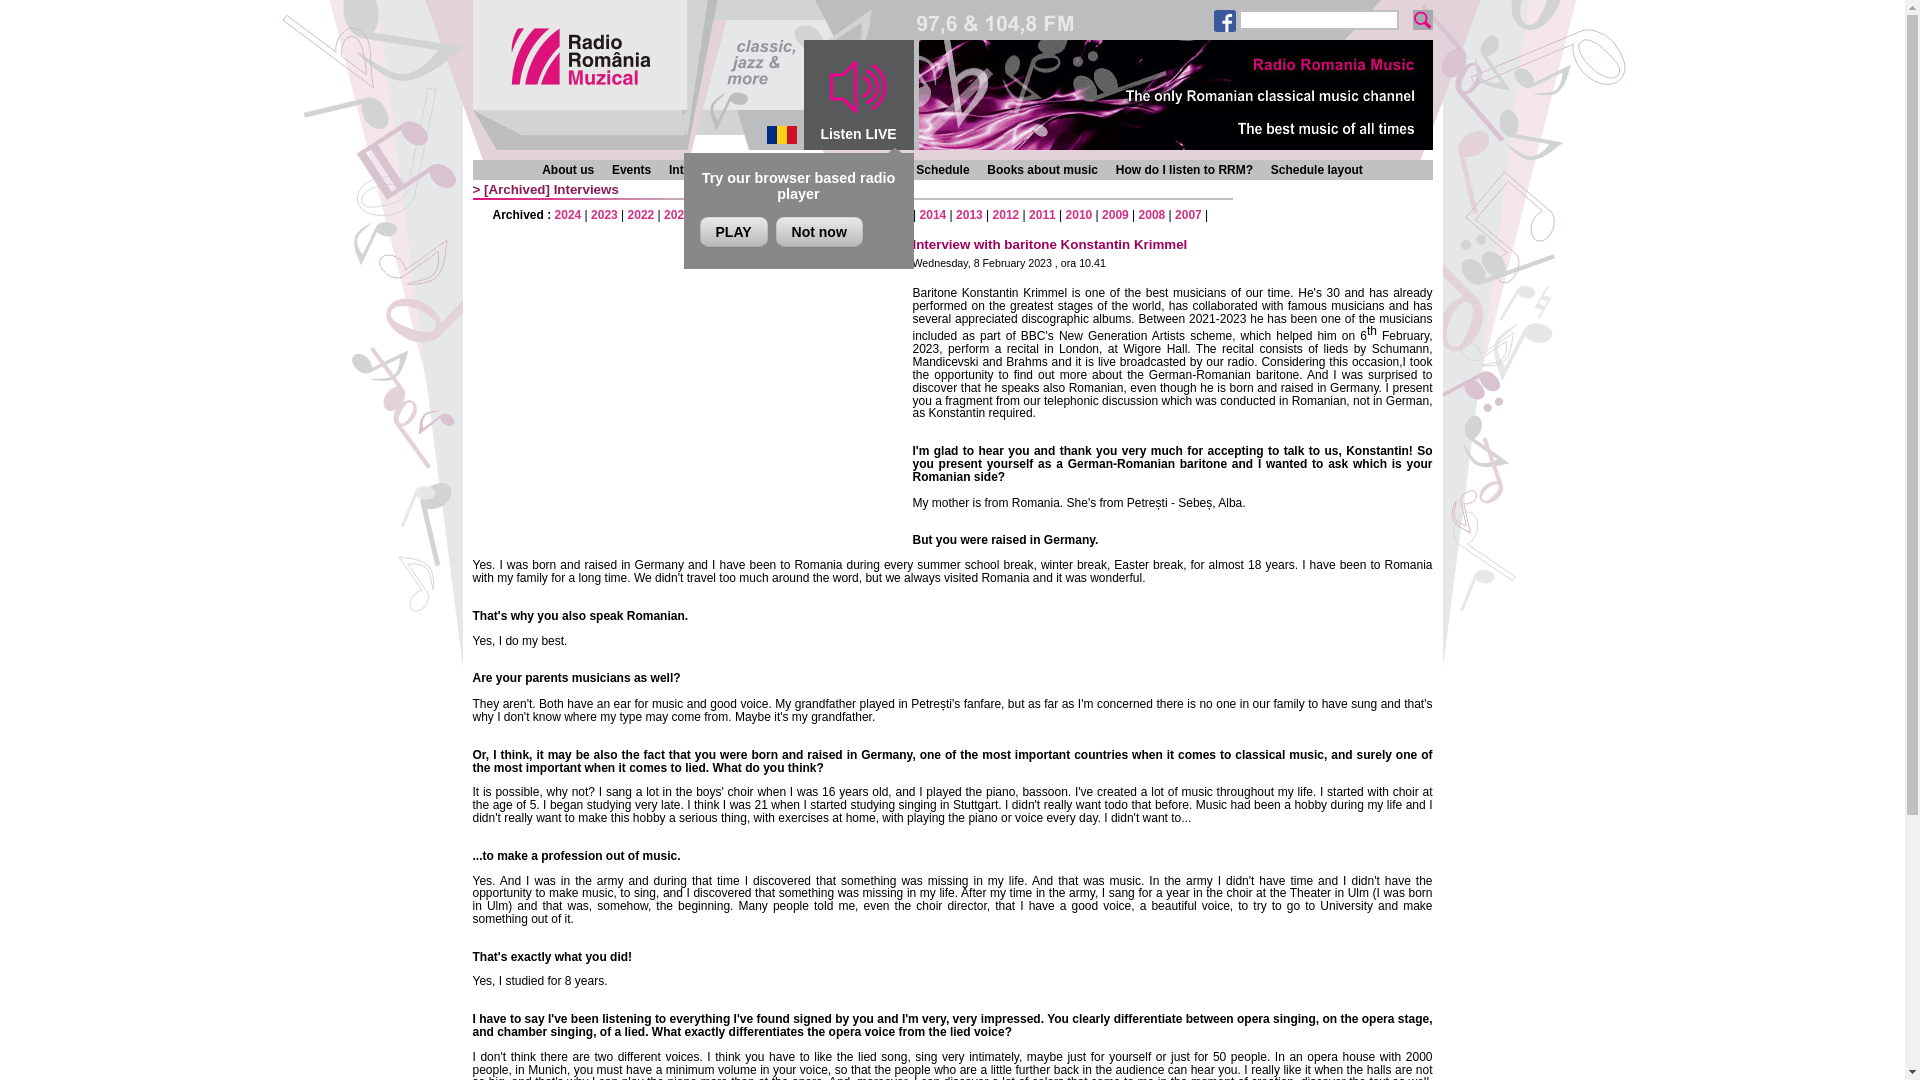 Image resolution: width=1920 pixels, height=1080 pixels. What do you see at coordinates (942, 170) in the screenshot?
I see `Schedule` at bounding box center [942, 170].